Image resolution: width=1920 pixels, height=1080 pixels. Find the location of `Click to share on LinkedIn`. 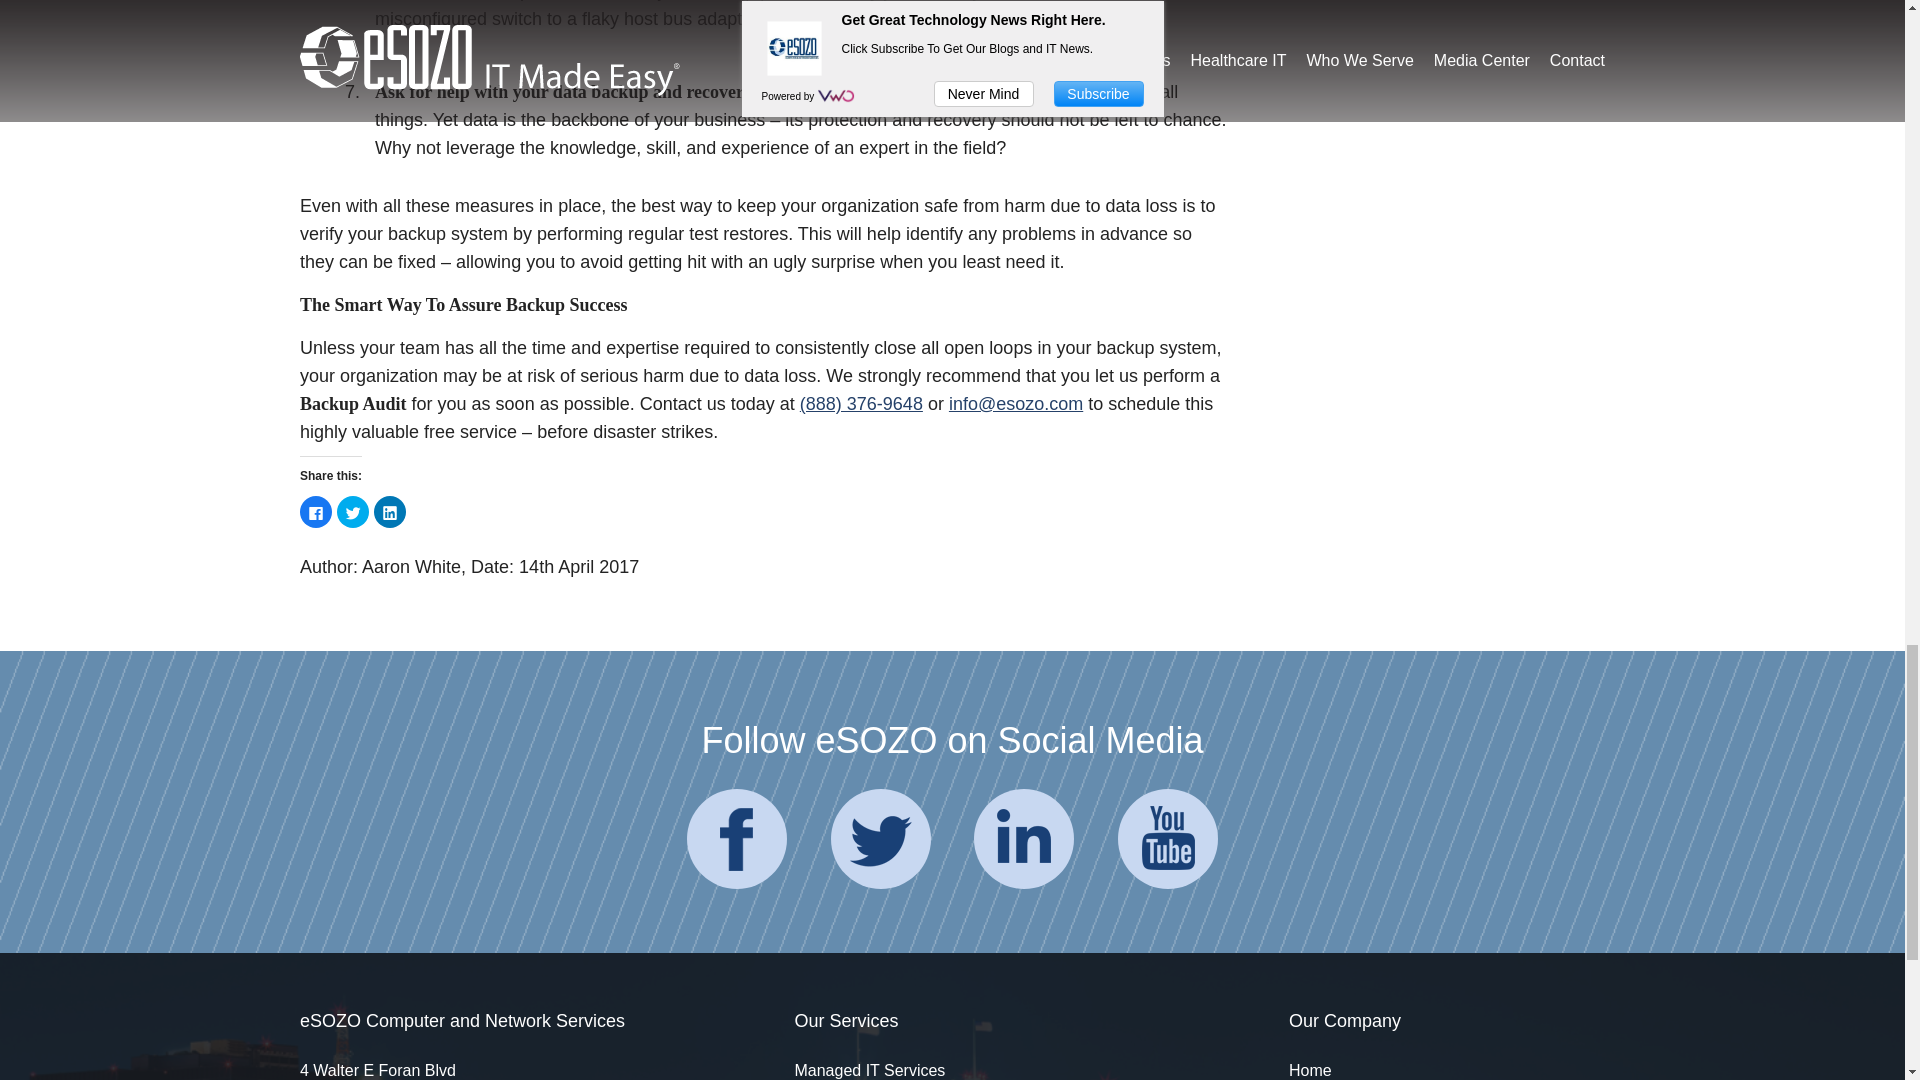

Click to share on LinkedIn is located at coordinates (390, 512).